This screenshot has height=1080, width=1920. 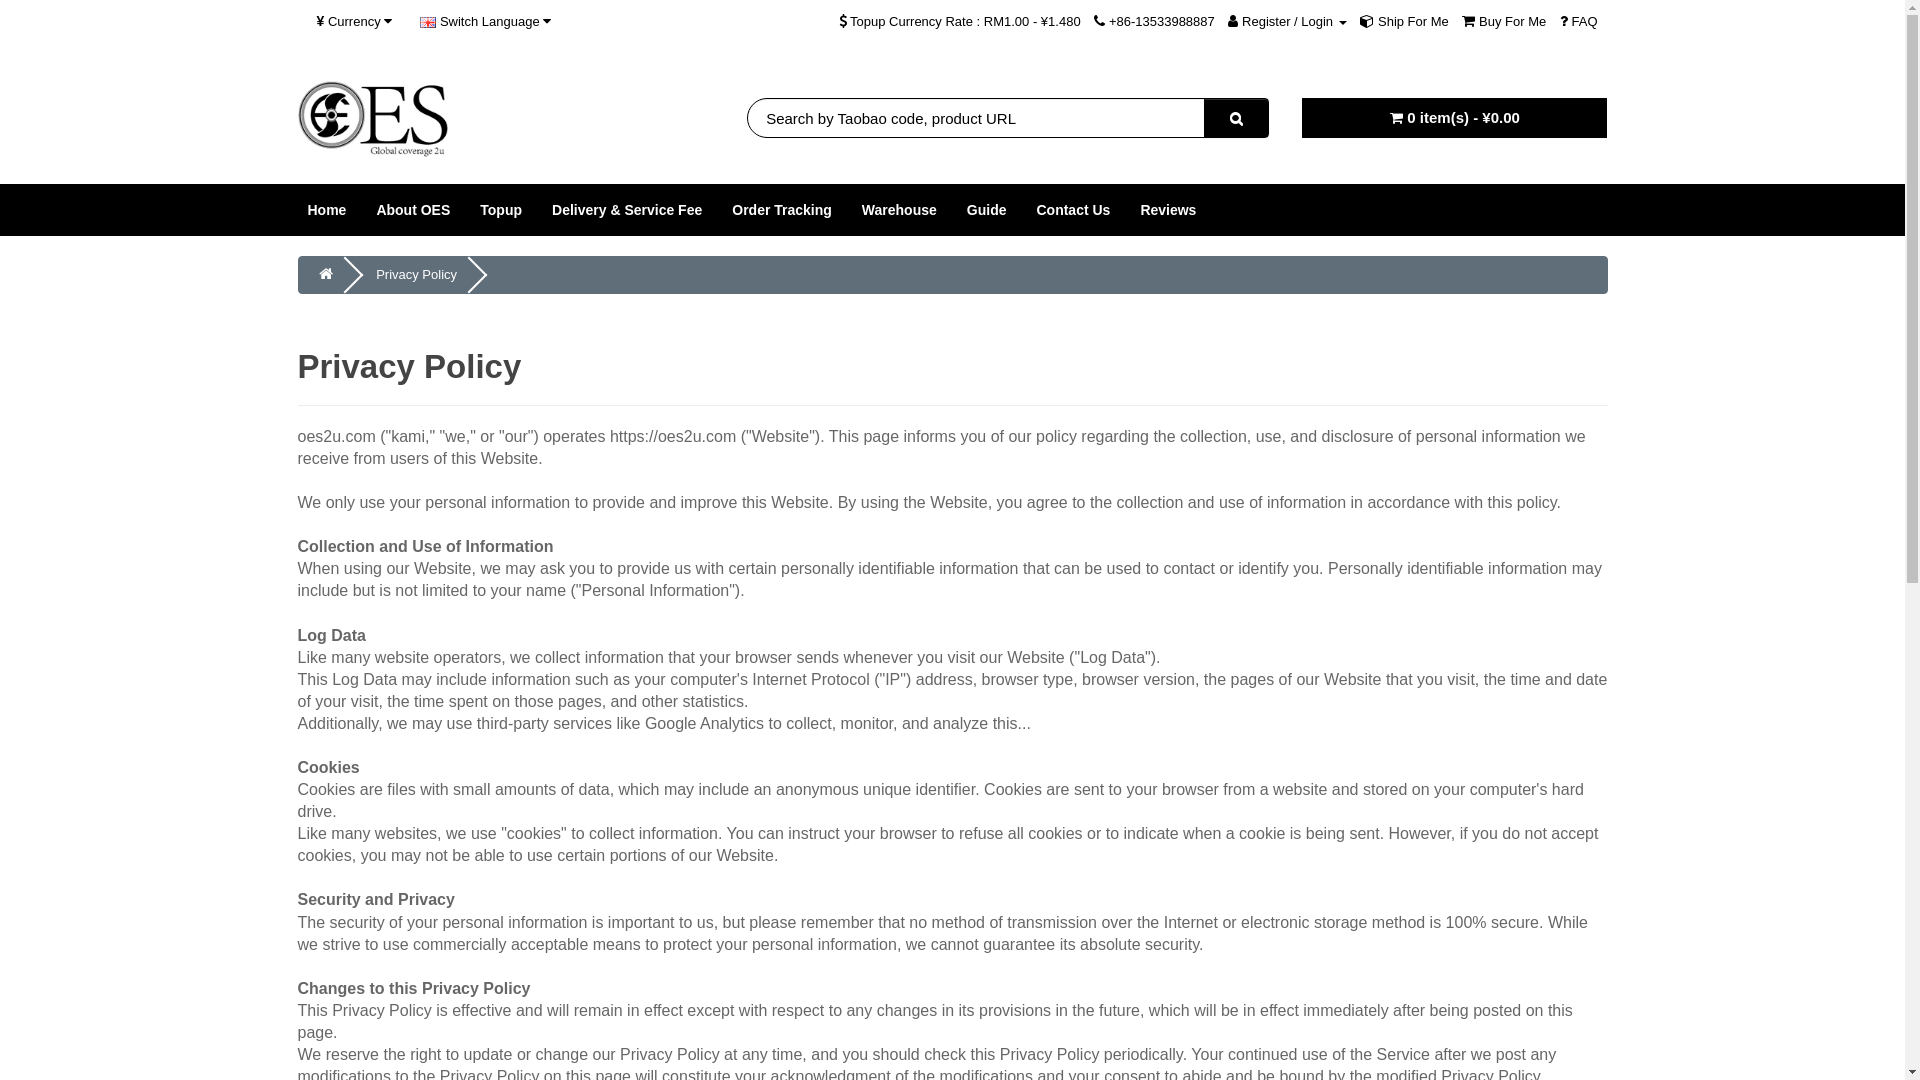 I want to click on Warehouse, so click(x=900, y=210).